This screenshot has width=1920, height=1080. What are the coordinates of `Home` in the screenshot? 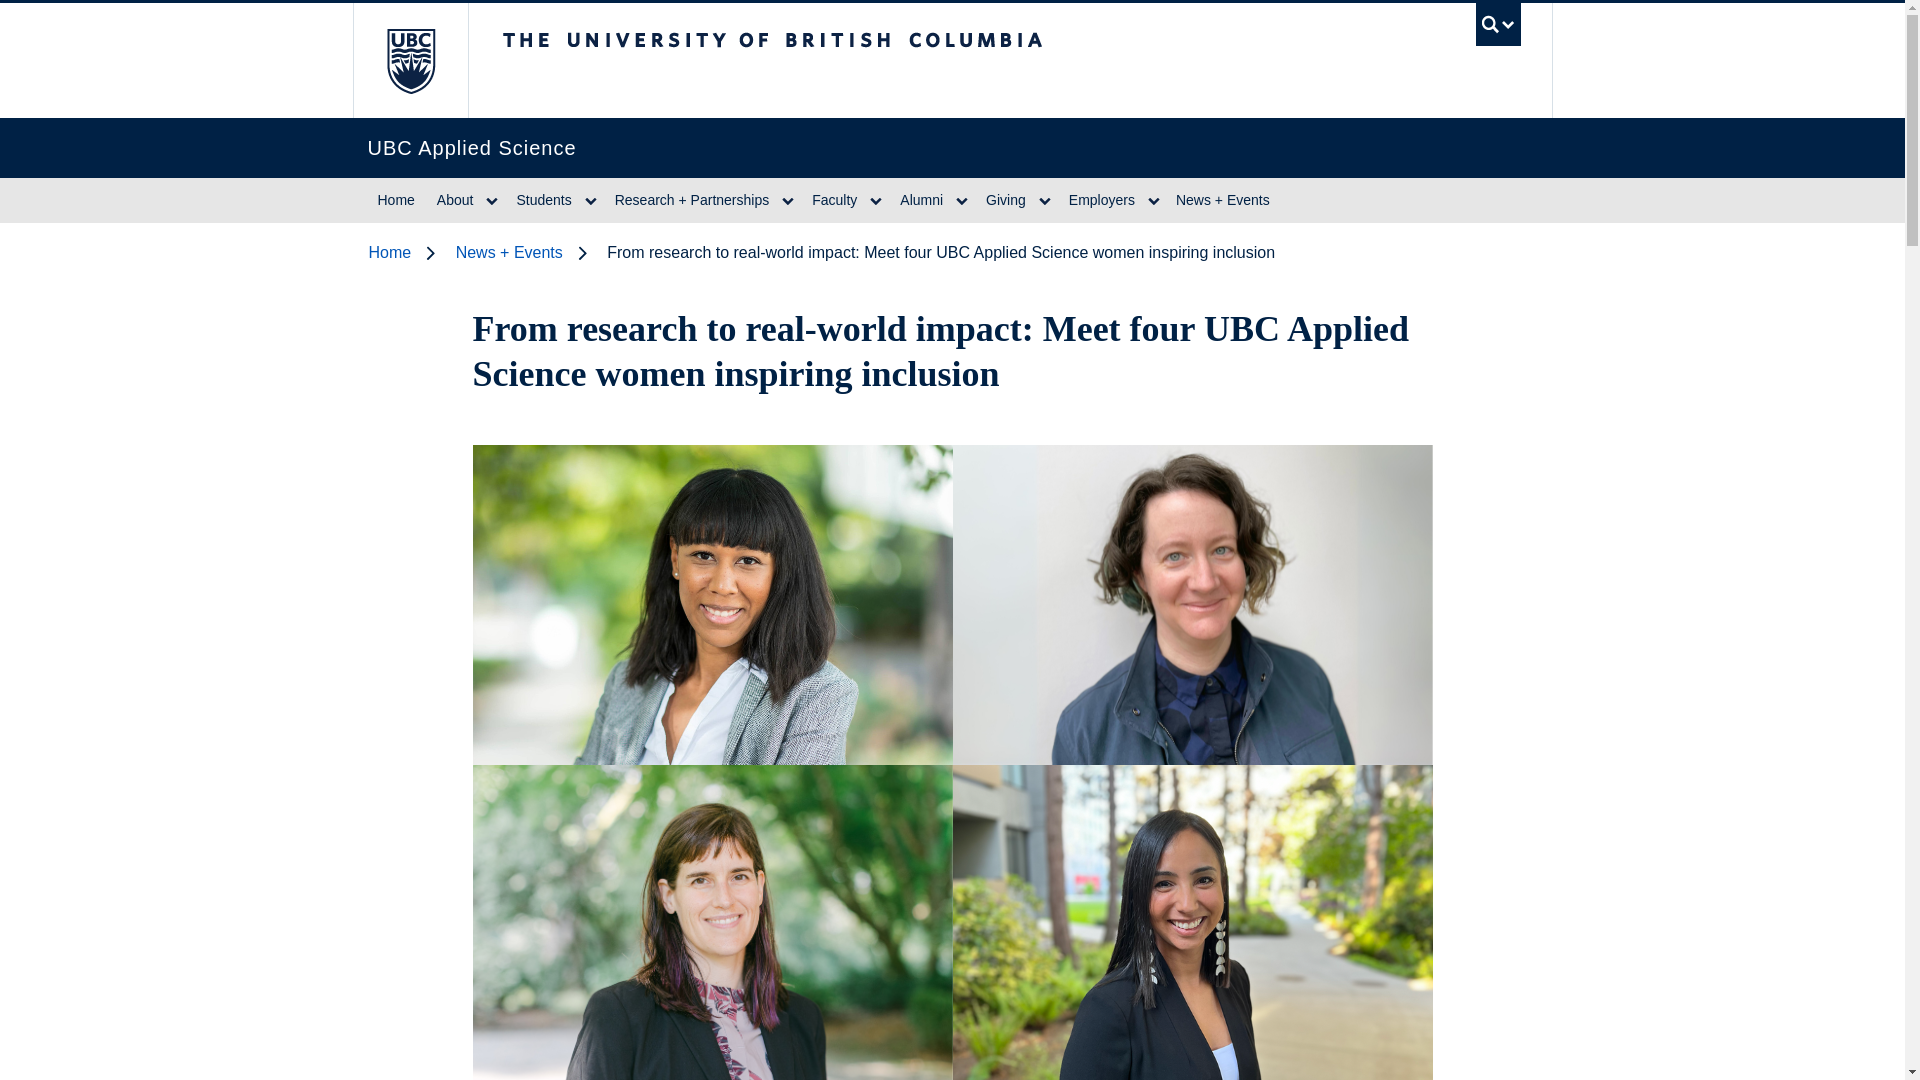 It's located at (406, 252).